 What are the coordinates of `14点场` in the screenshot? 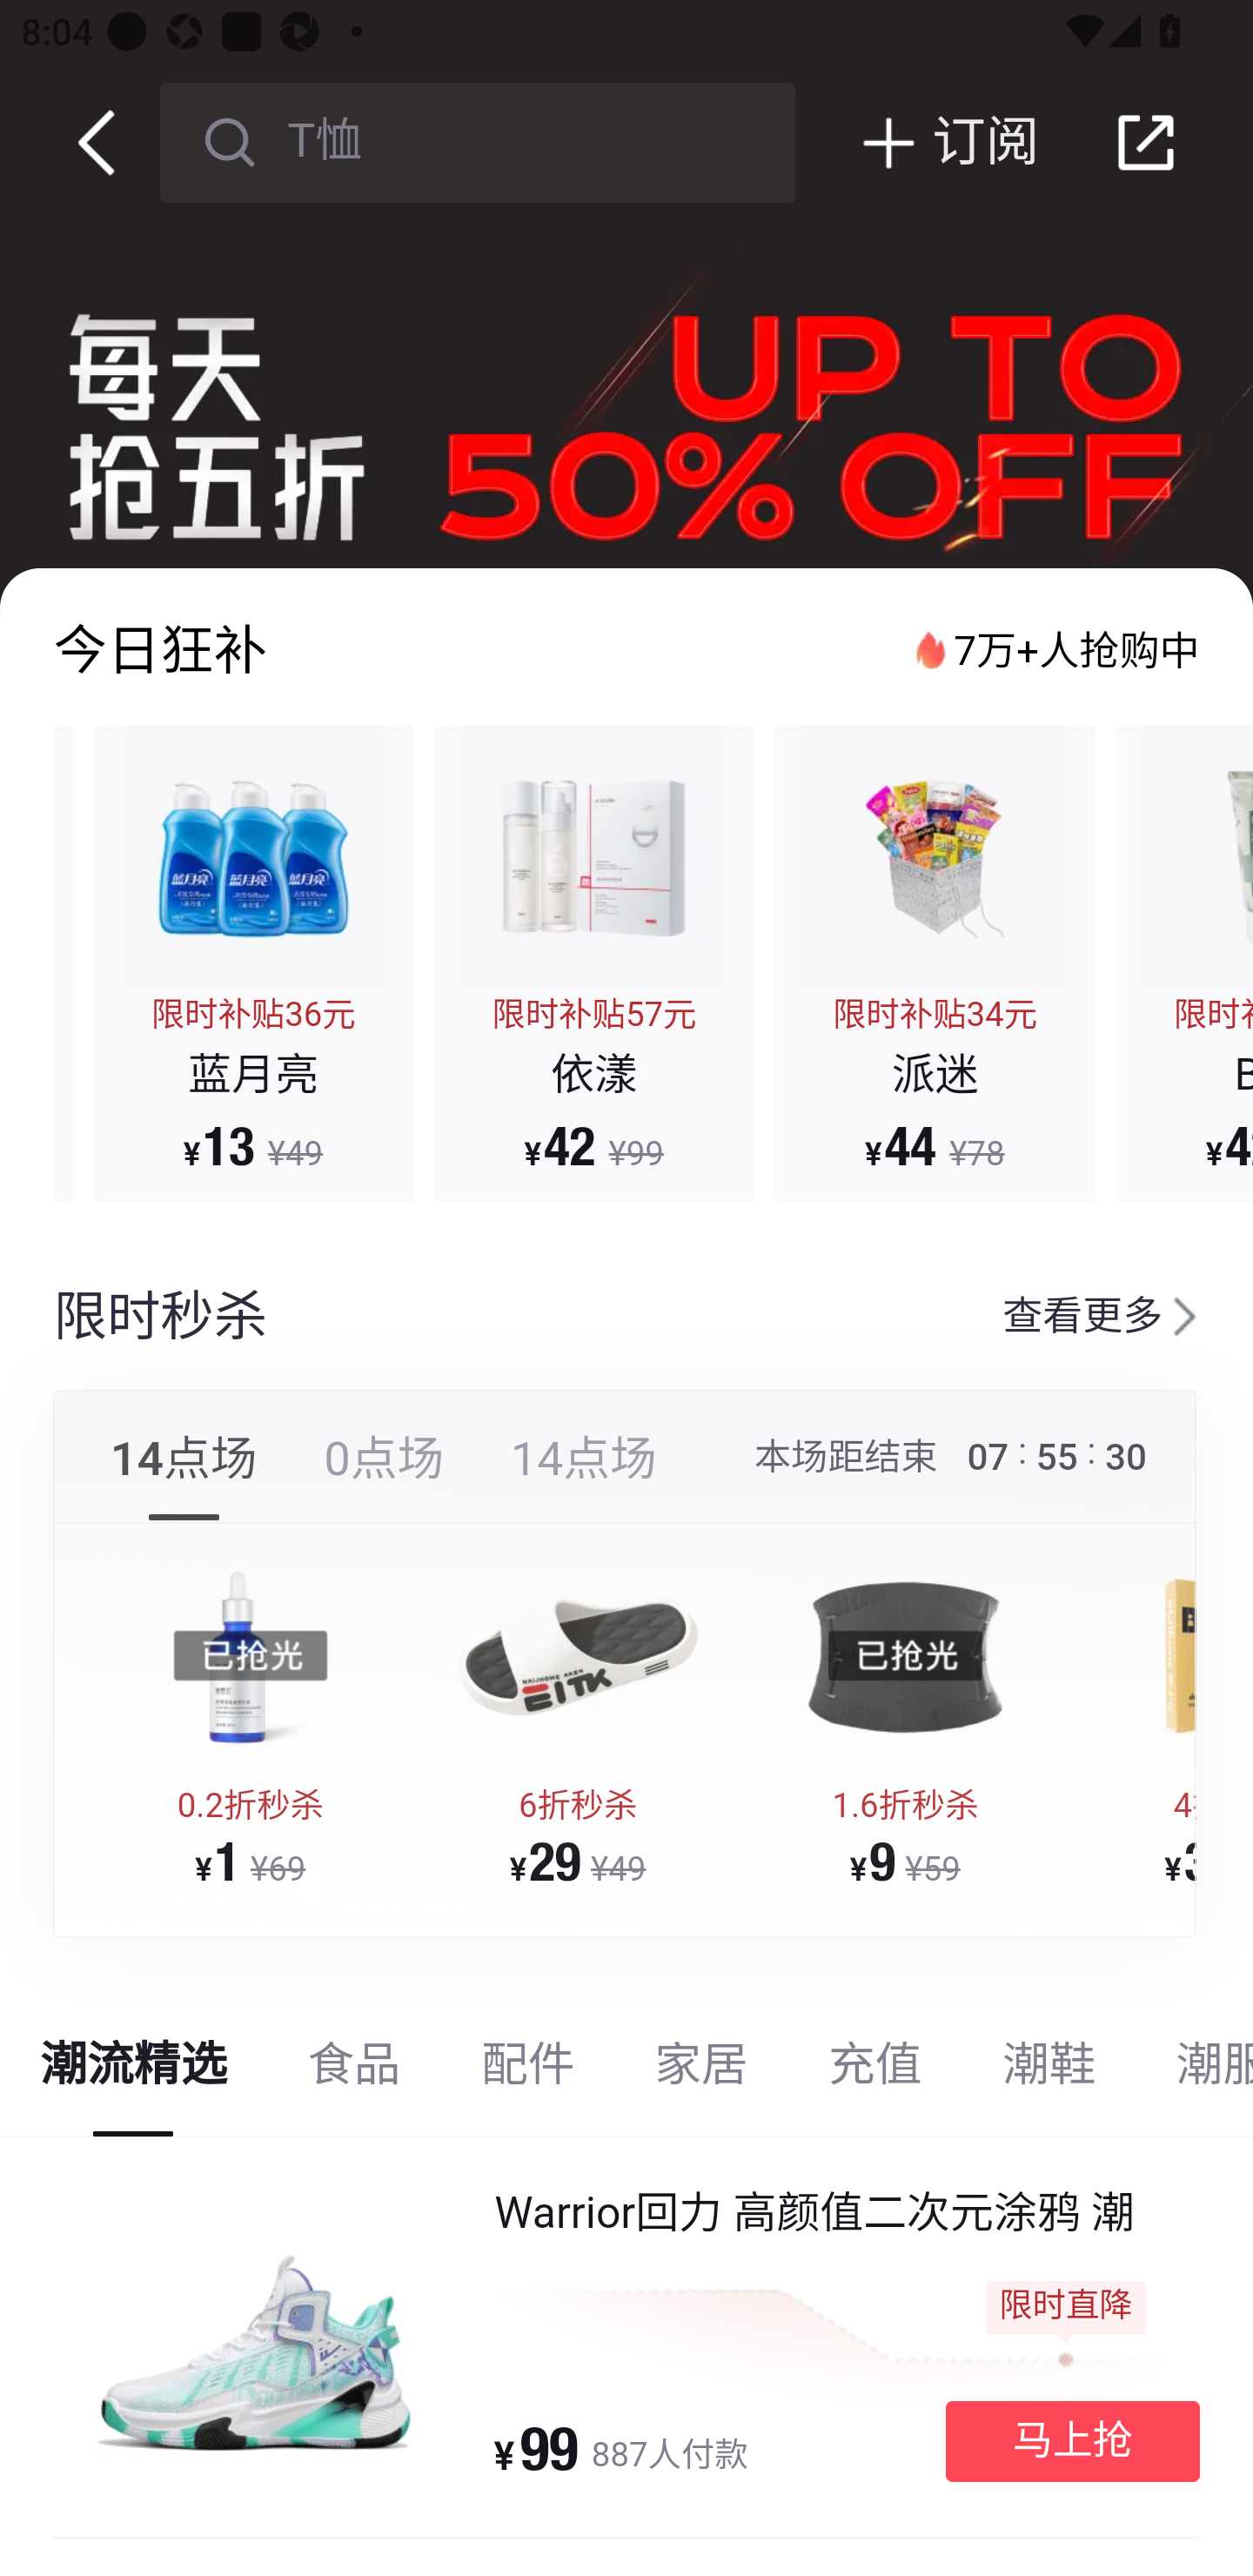 It's located at (583, 1478).